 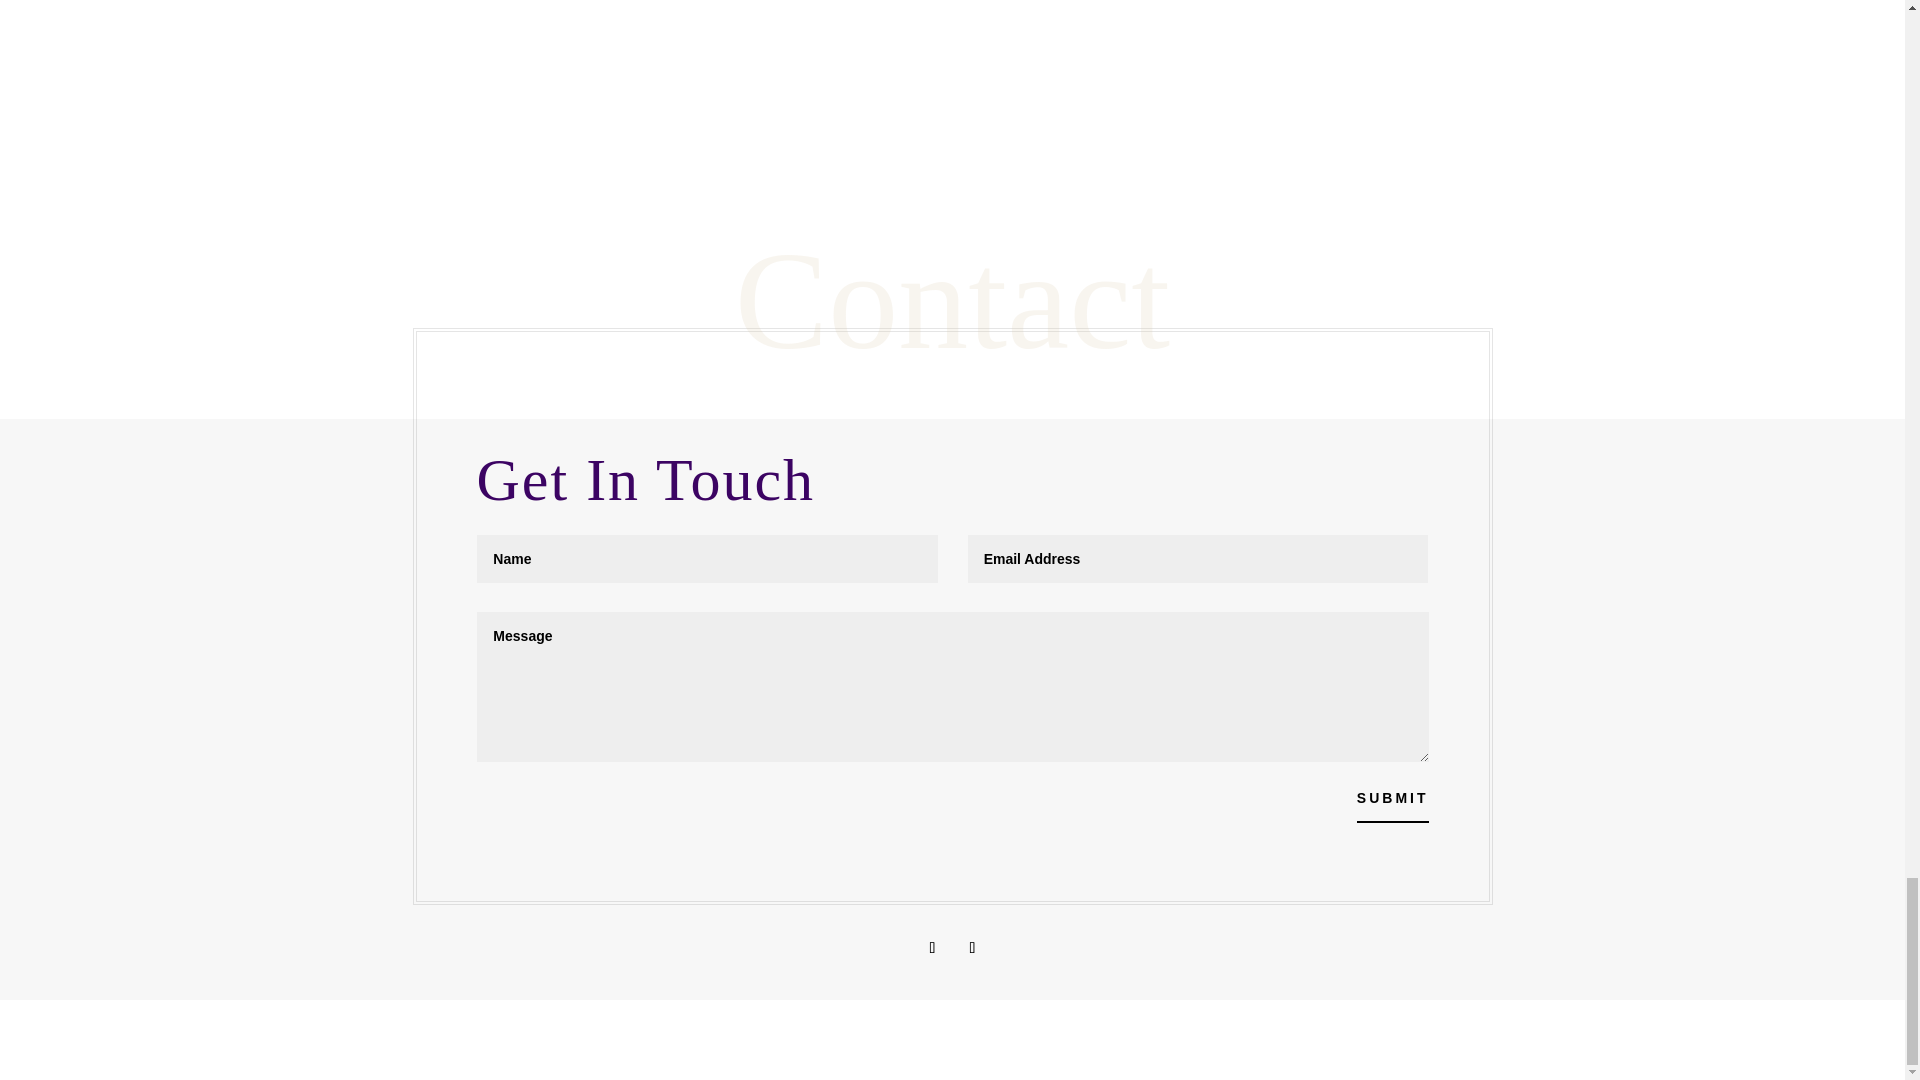 I want to click on 039A0952, so click(x=1183, y=68).